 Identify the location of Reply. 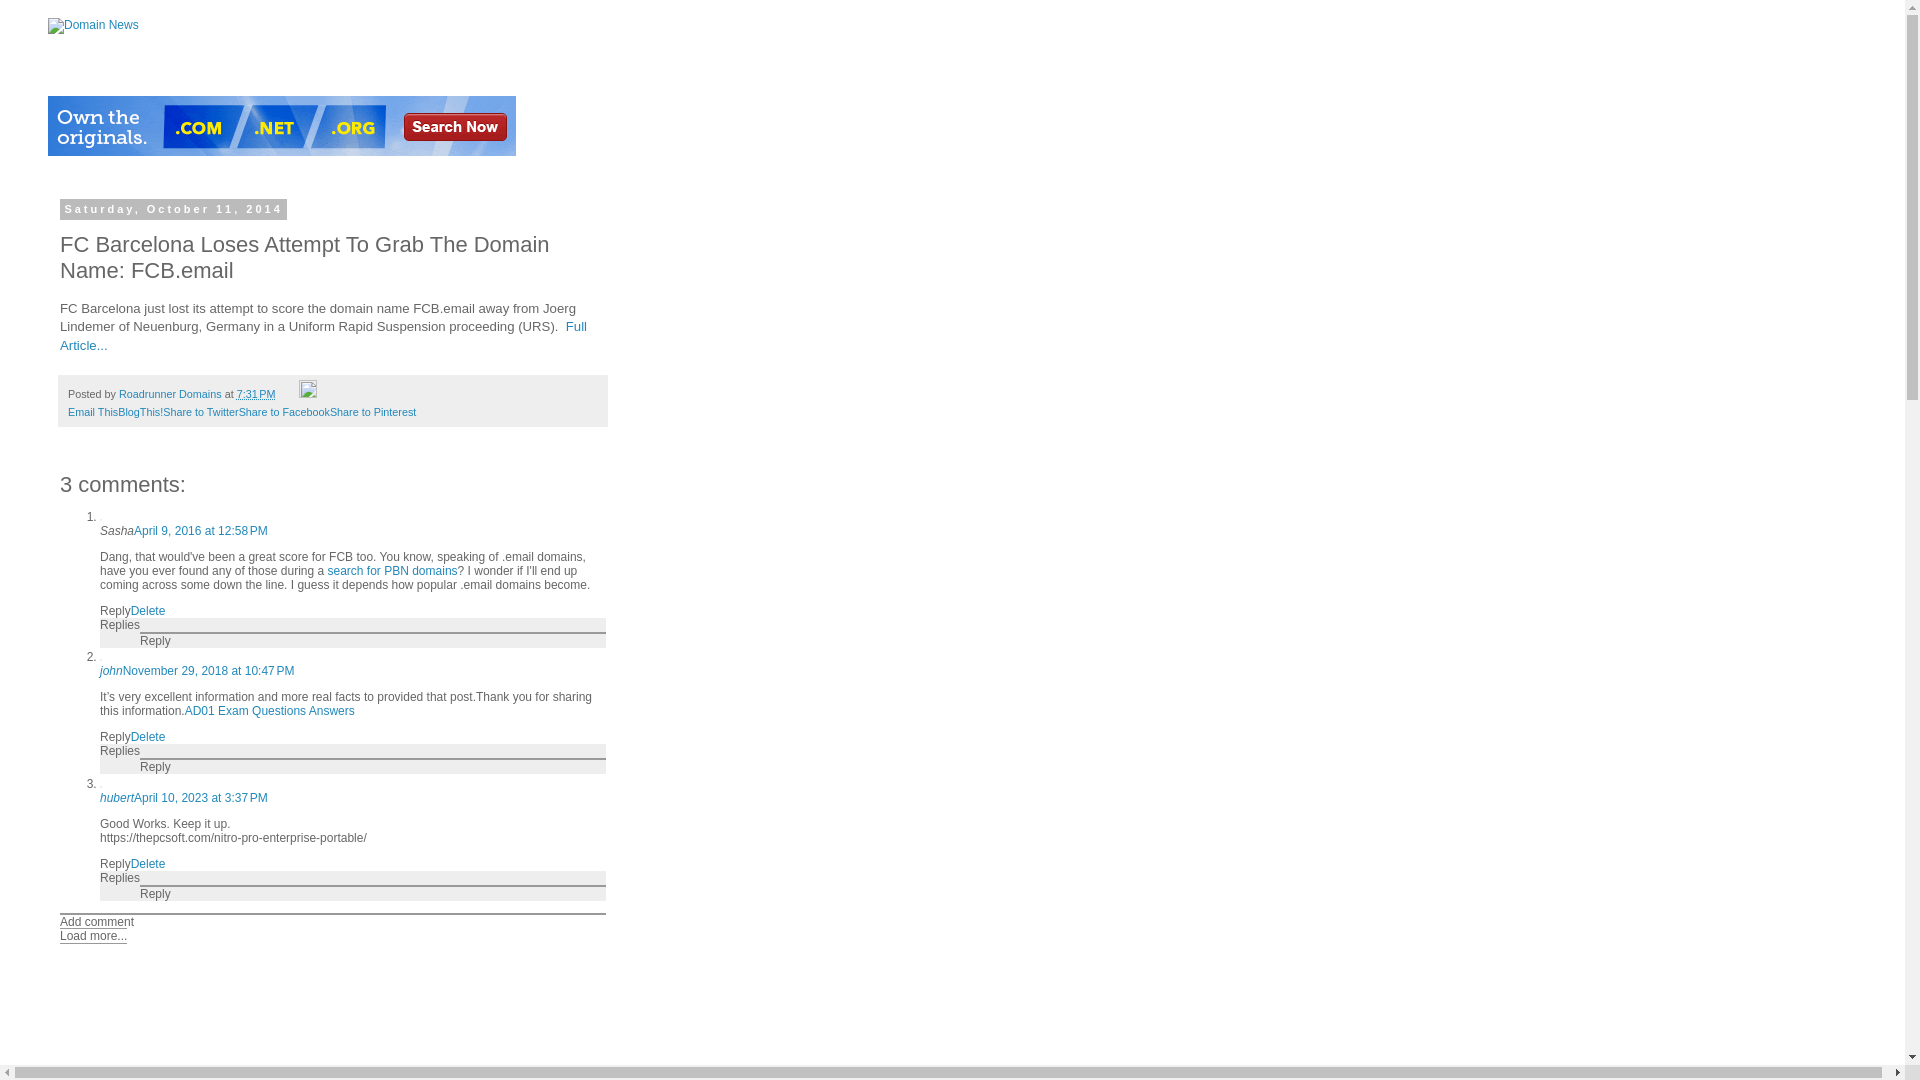
(114, 864).